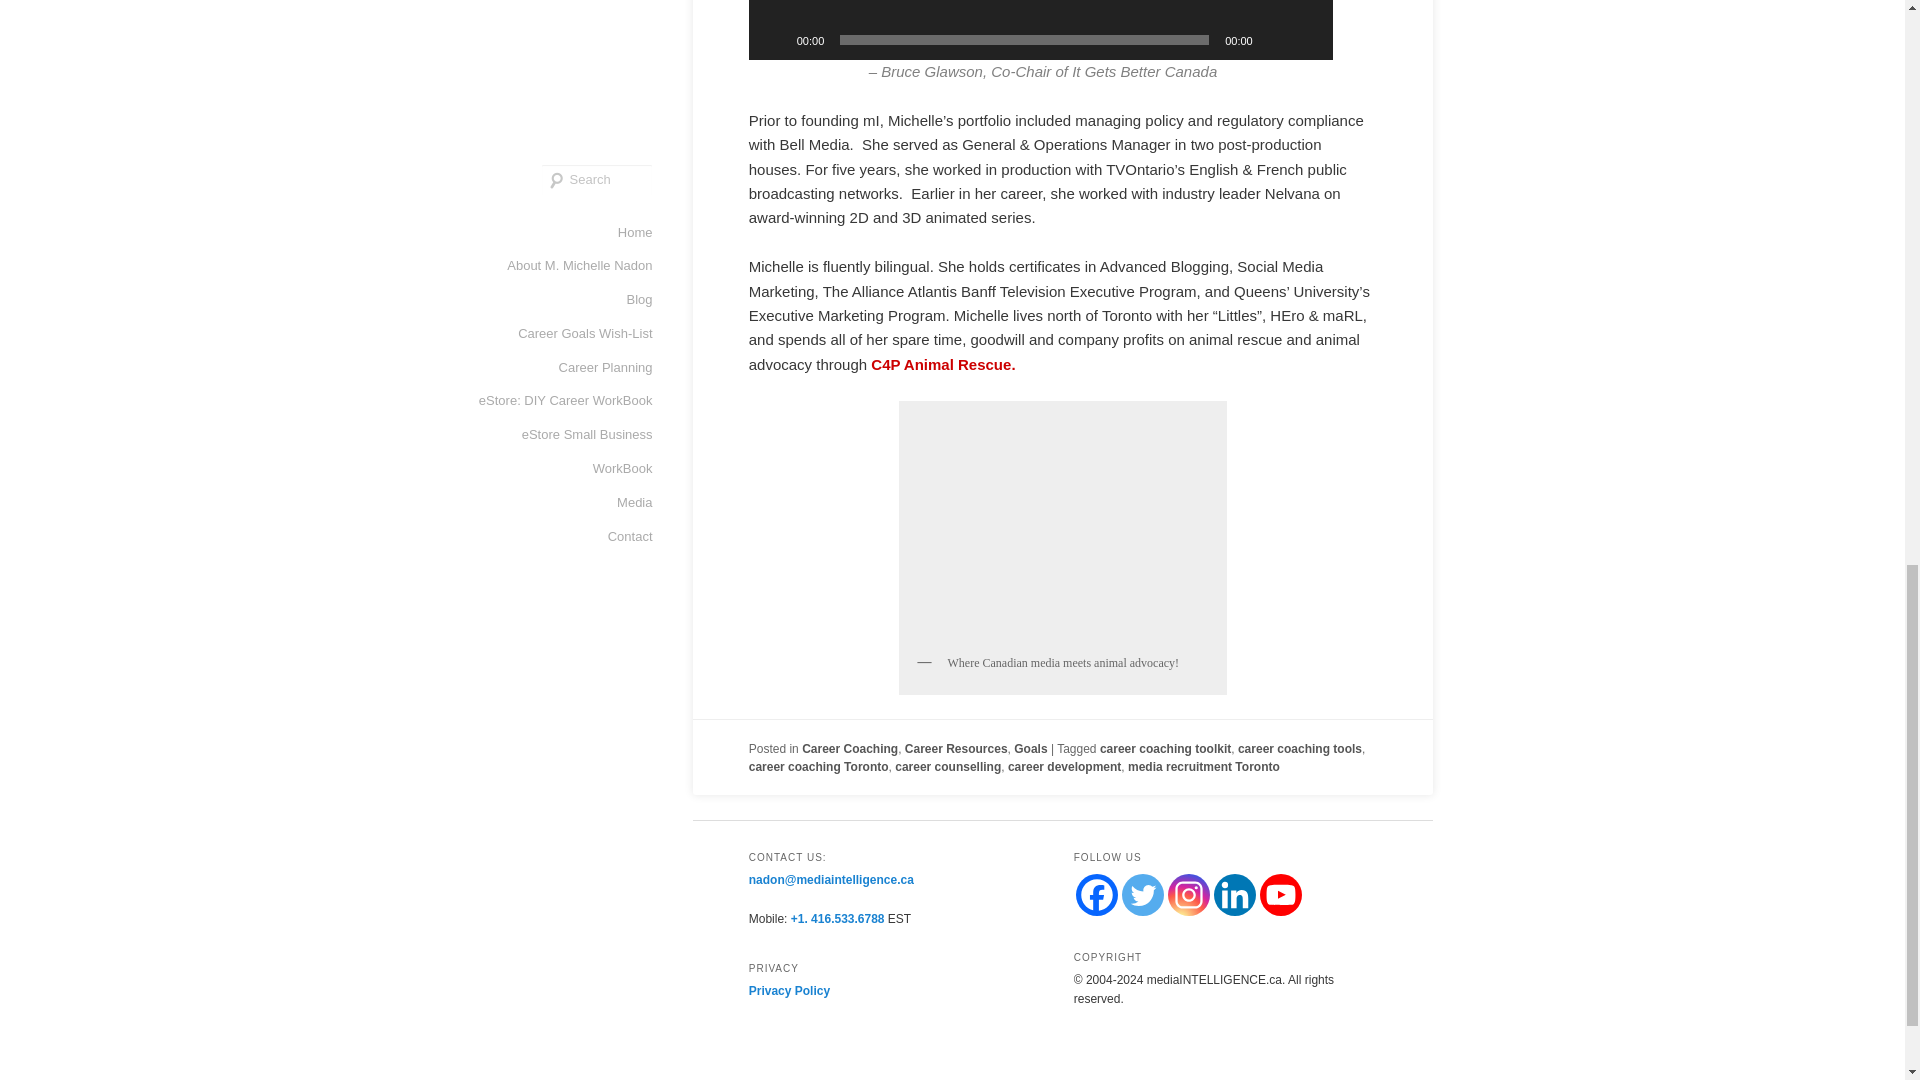 The height and width of the screenshot is (1080, 1920). What do you see at coordinates (947, 767) in the screenshot?
I see `career counselling` at bounding box center [947, 767].